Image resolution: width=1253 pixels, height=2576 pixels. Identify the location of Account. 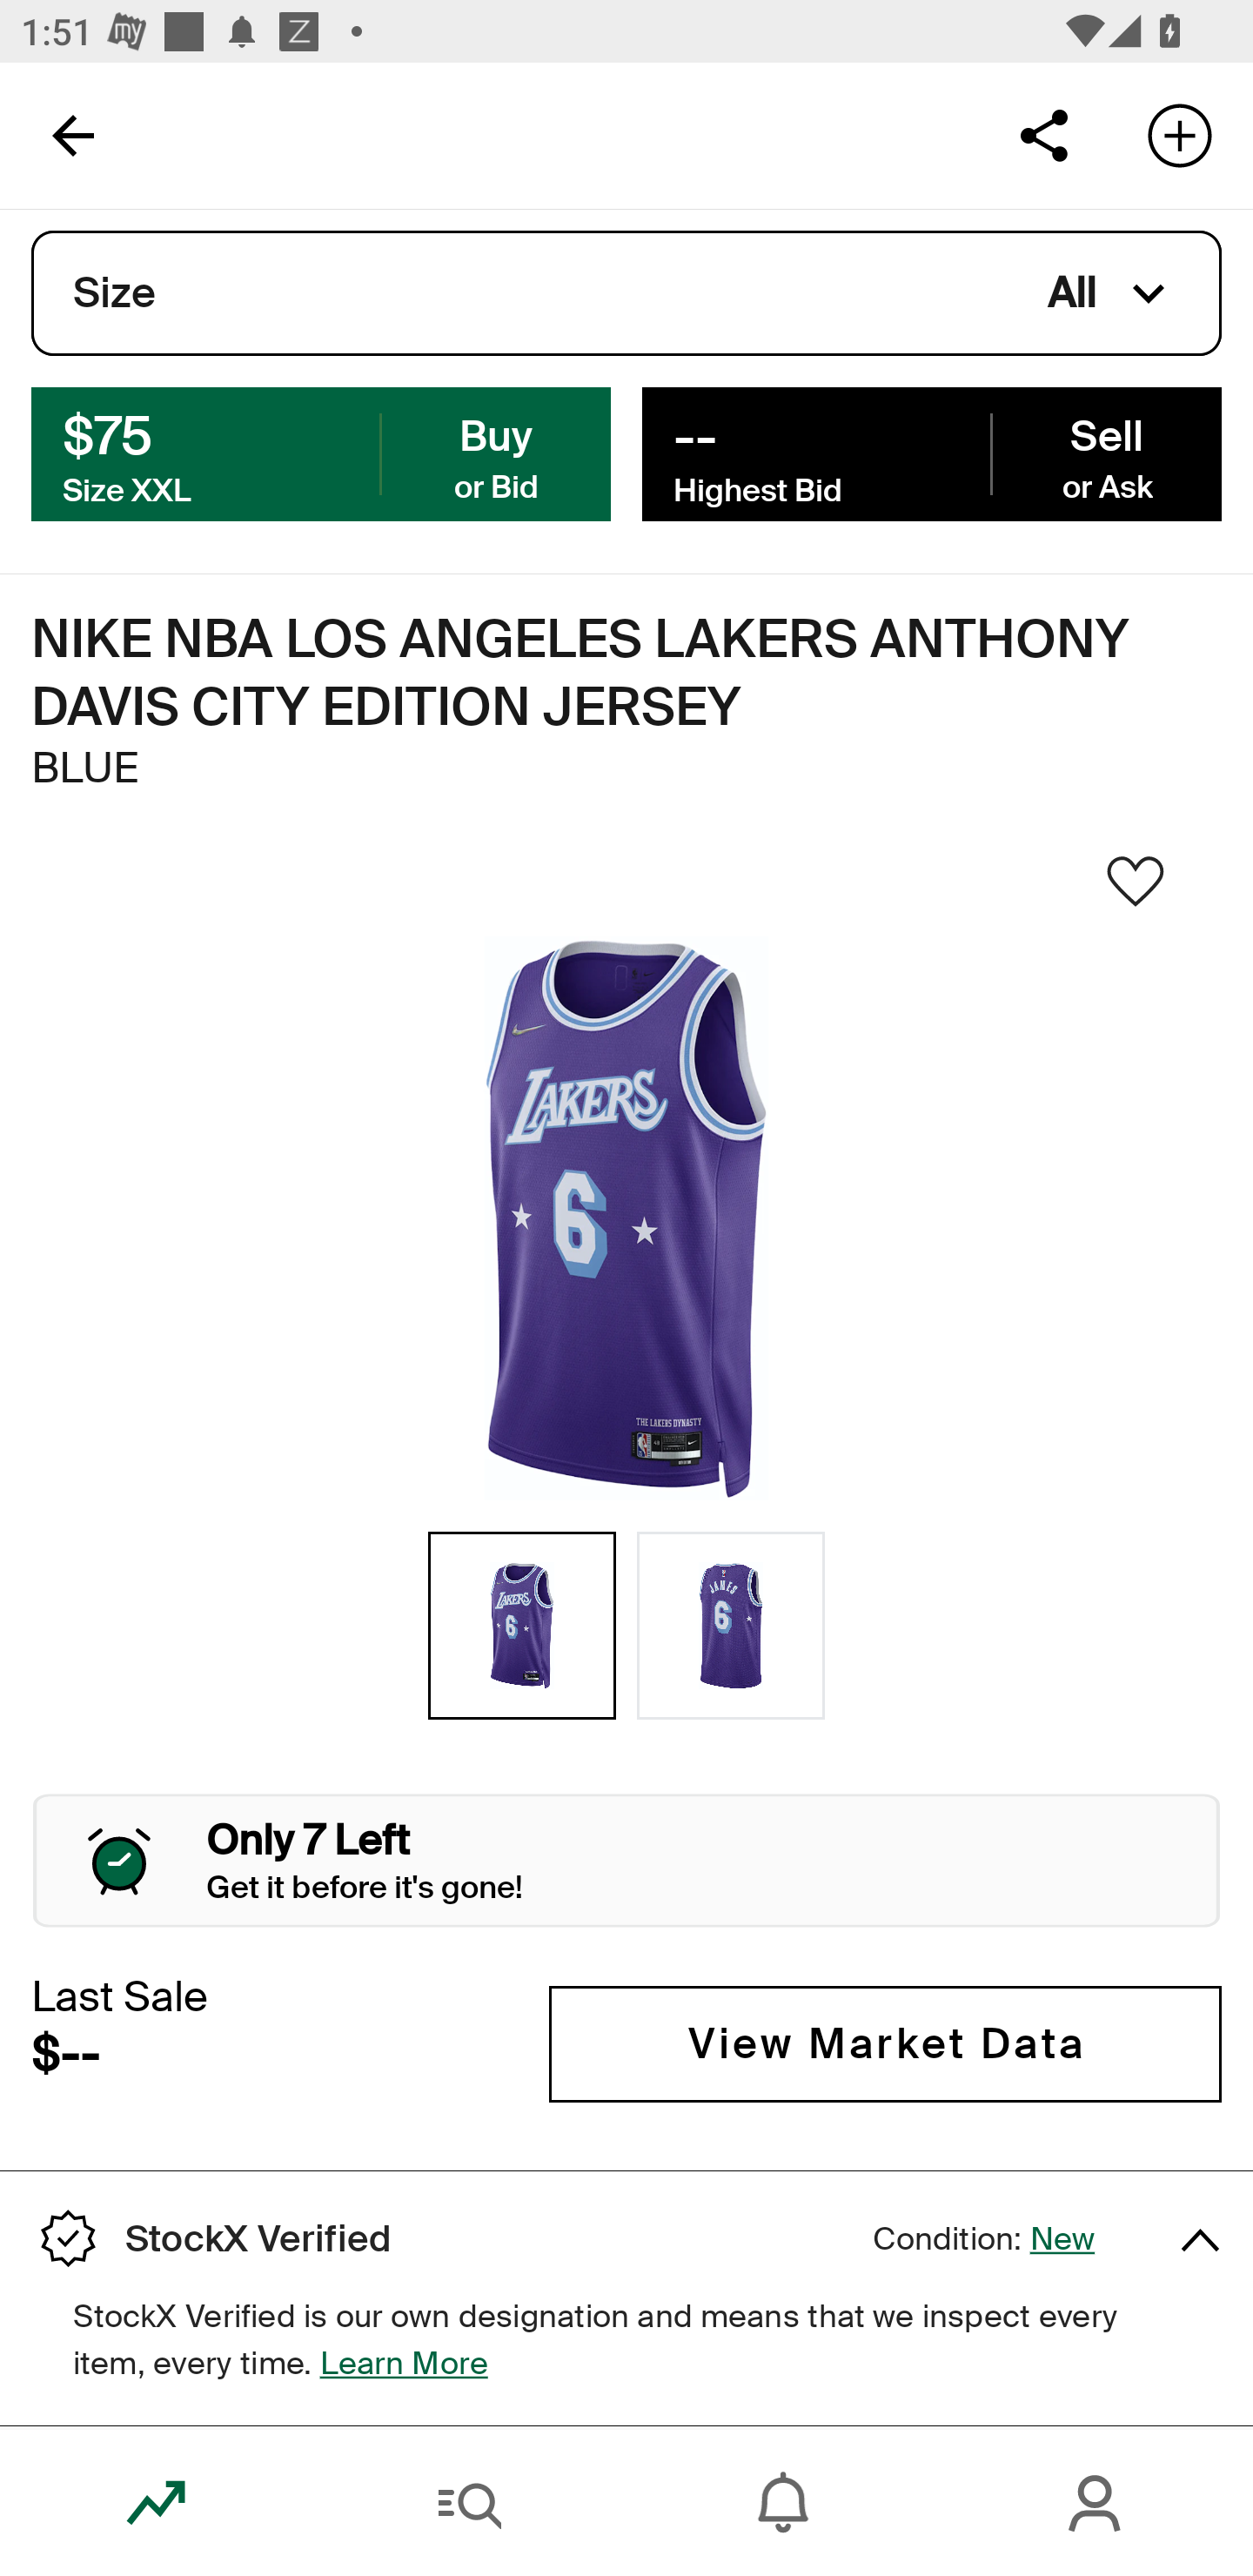
(1096, 2503).